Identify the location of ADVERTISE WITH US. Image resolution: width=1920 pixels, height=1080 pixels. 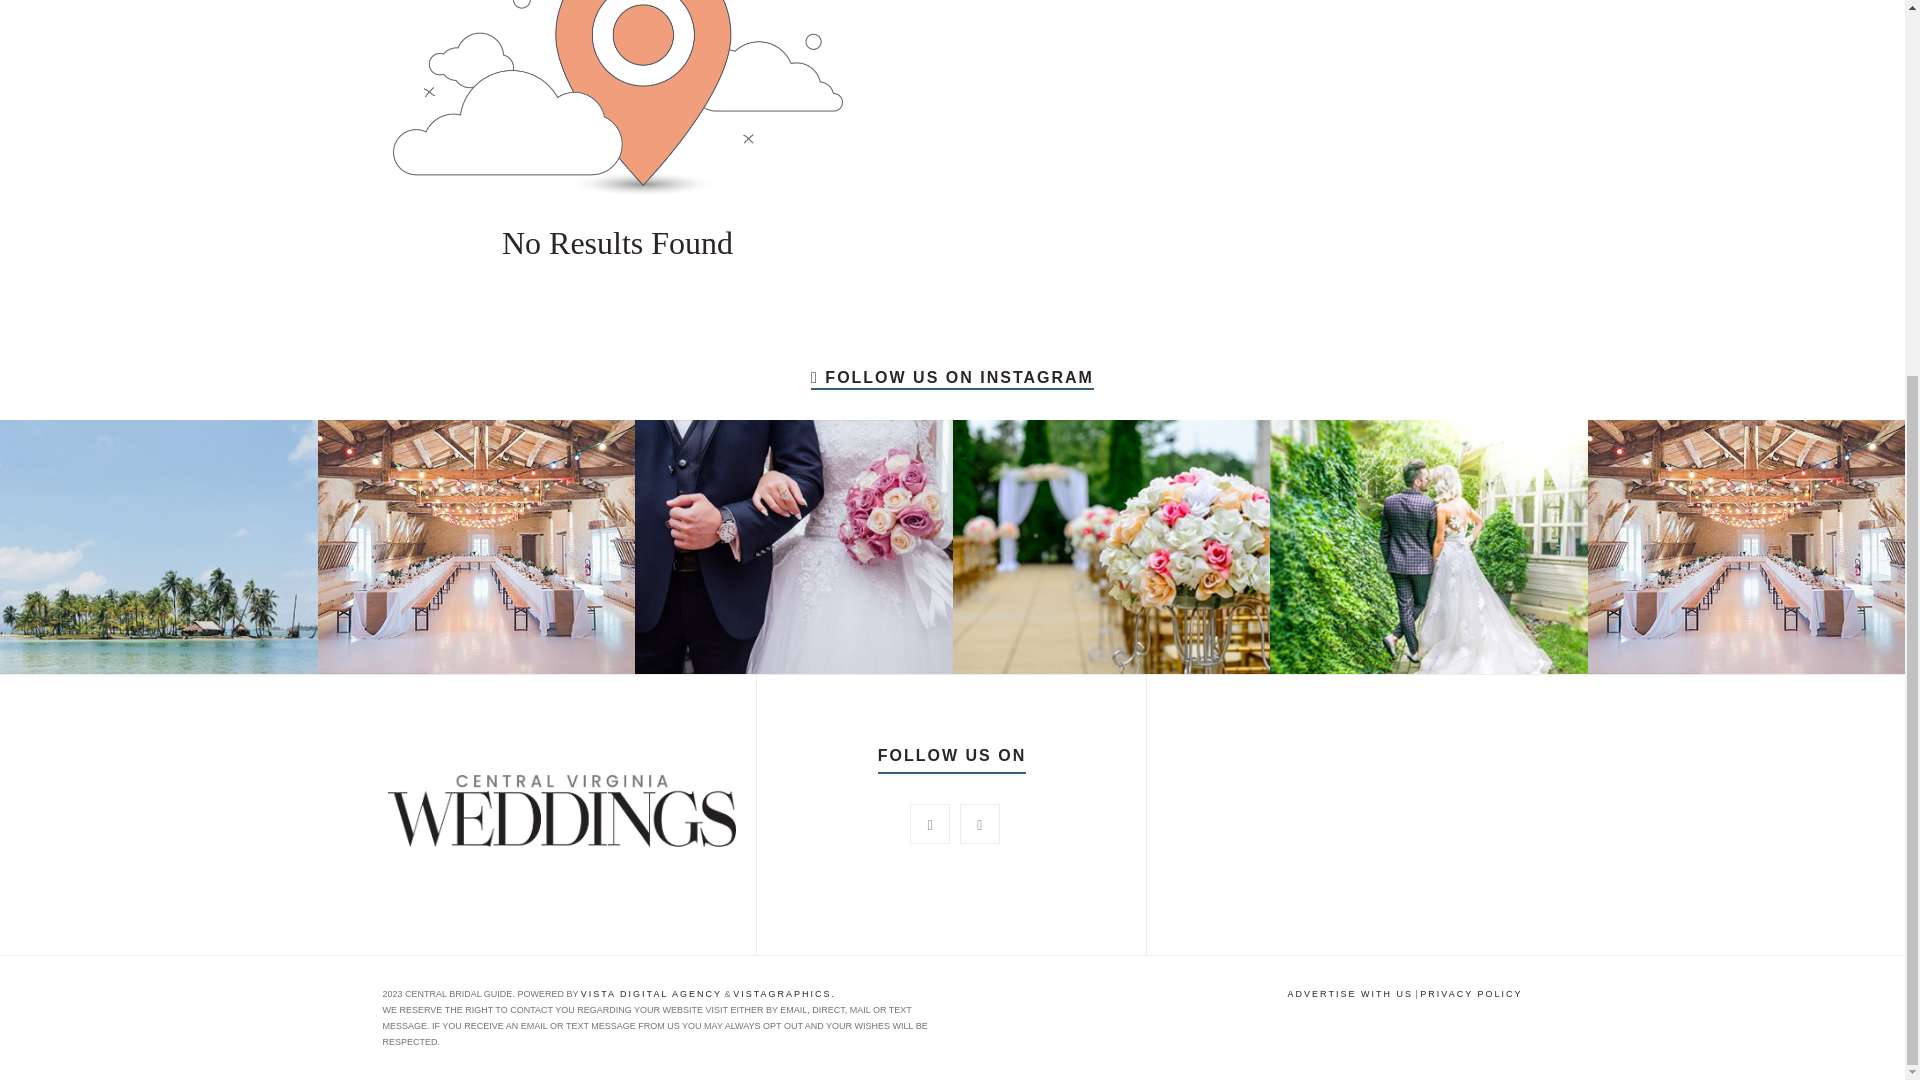
(1350, 994).